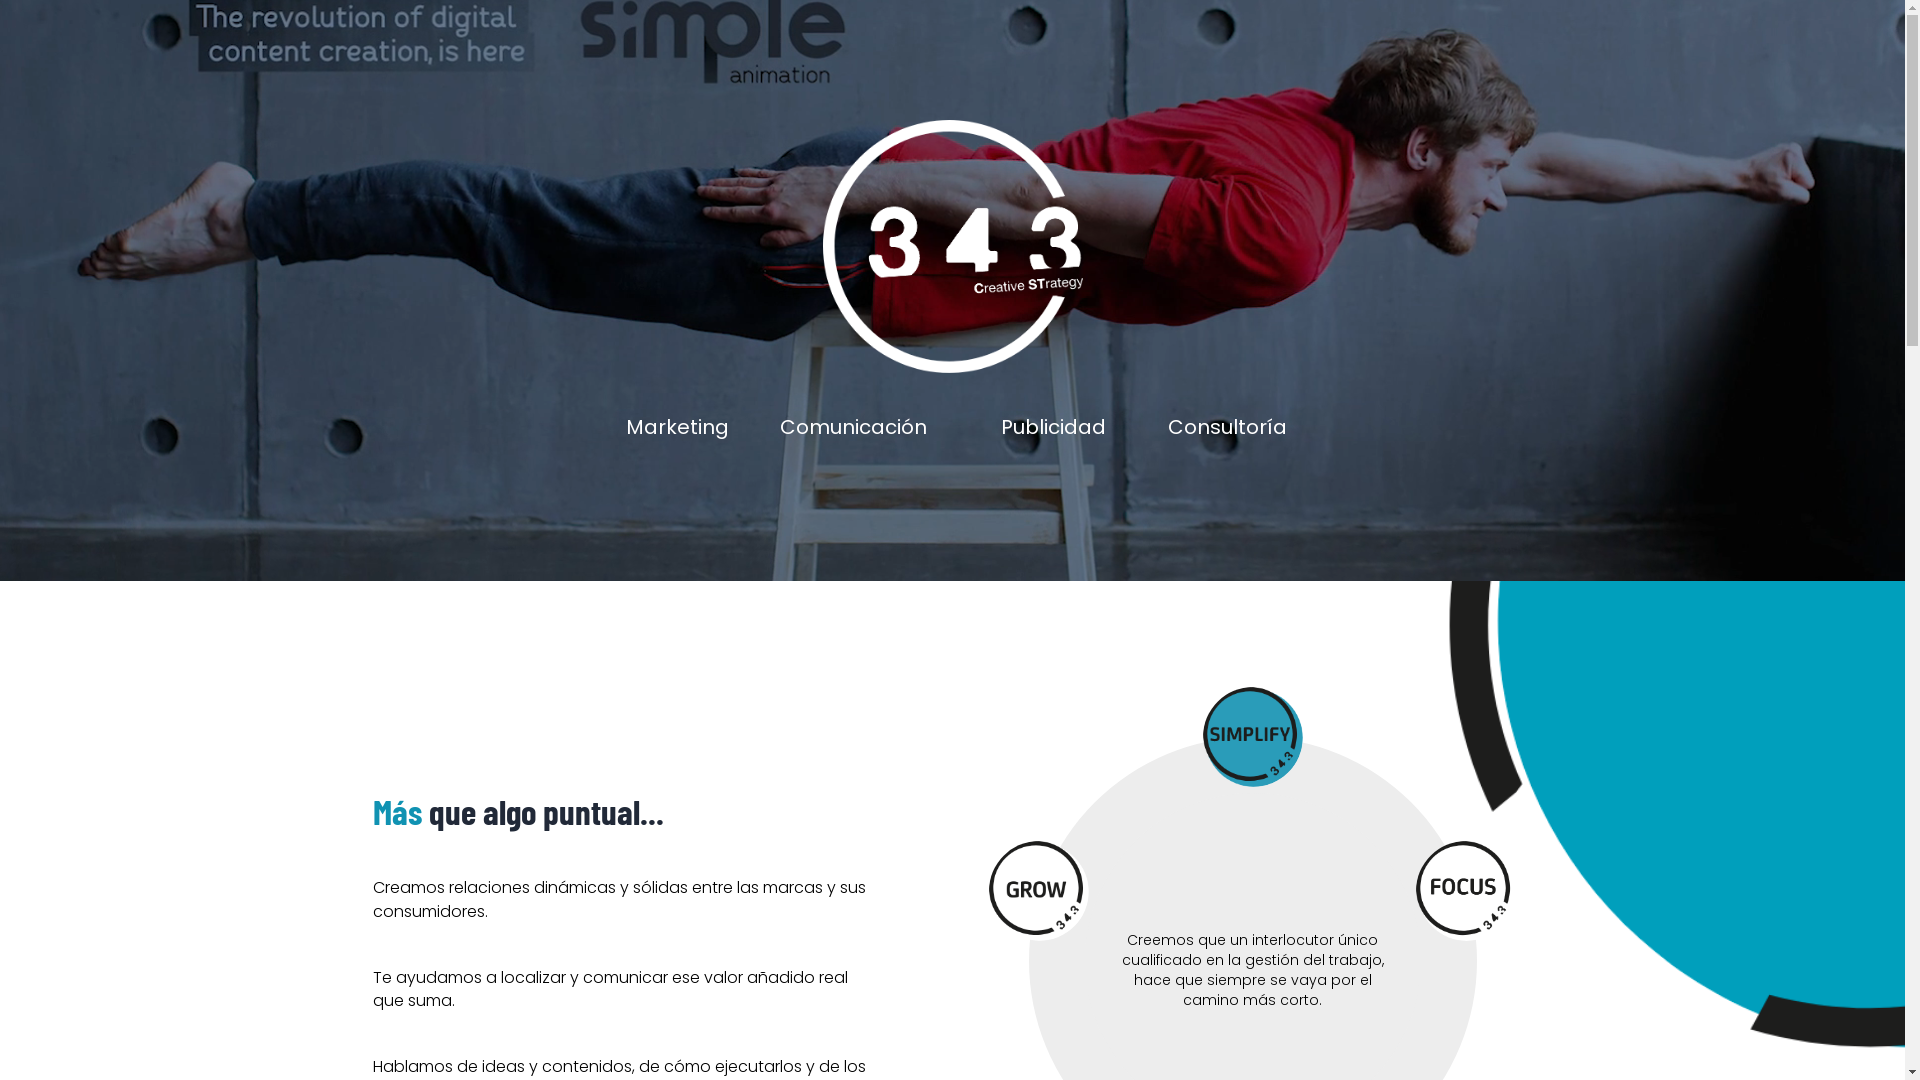 The width and height of the screenshot is (1920, 1080). Describe the element at coordinates (1466, 891) in the screenshot. I see `Grupo 16@2x` at that location.